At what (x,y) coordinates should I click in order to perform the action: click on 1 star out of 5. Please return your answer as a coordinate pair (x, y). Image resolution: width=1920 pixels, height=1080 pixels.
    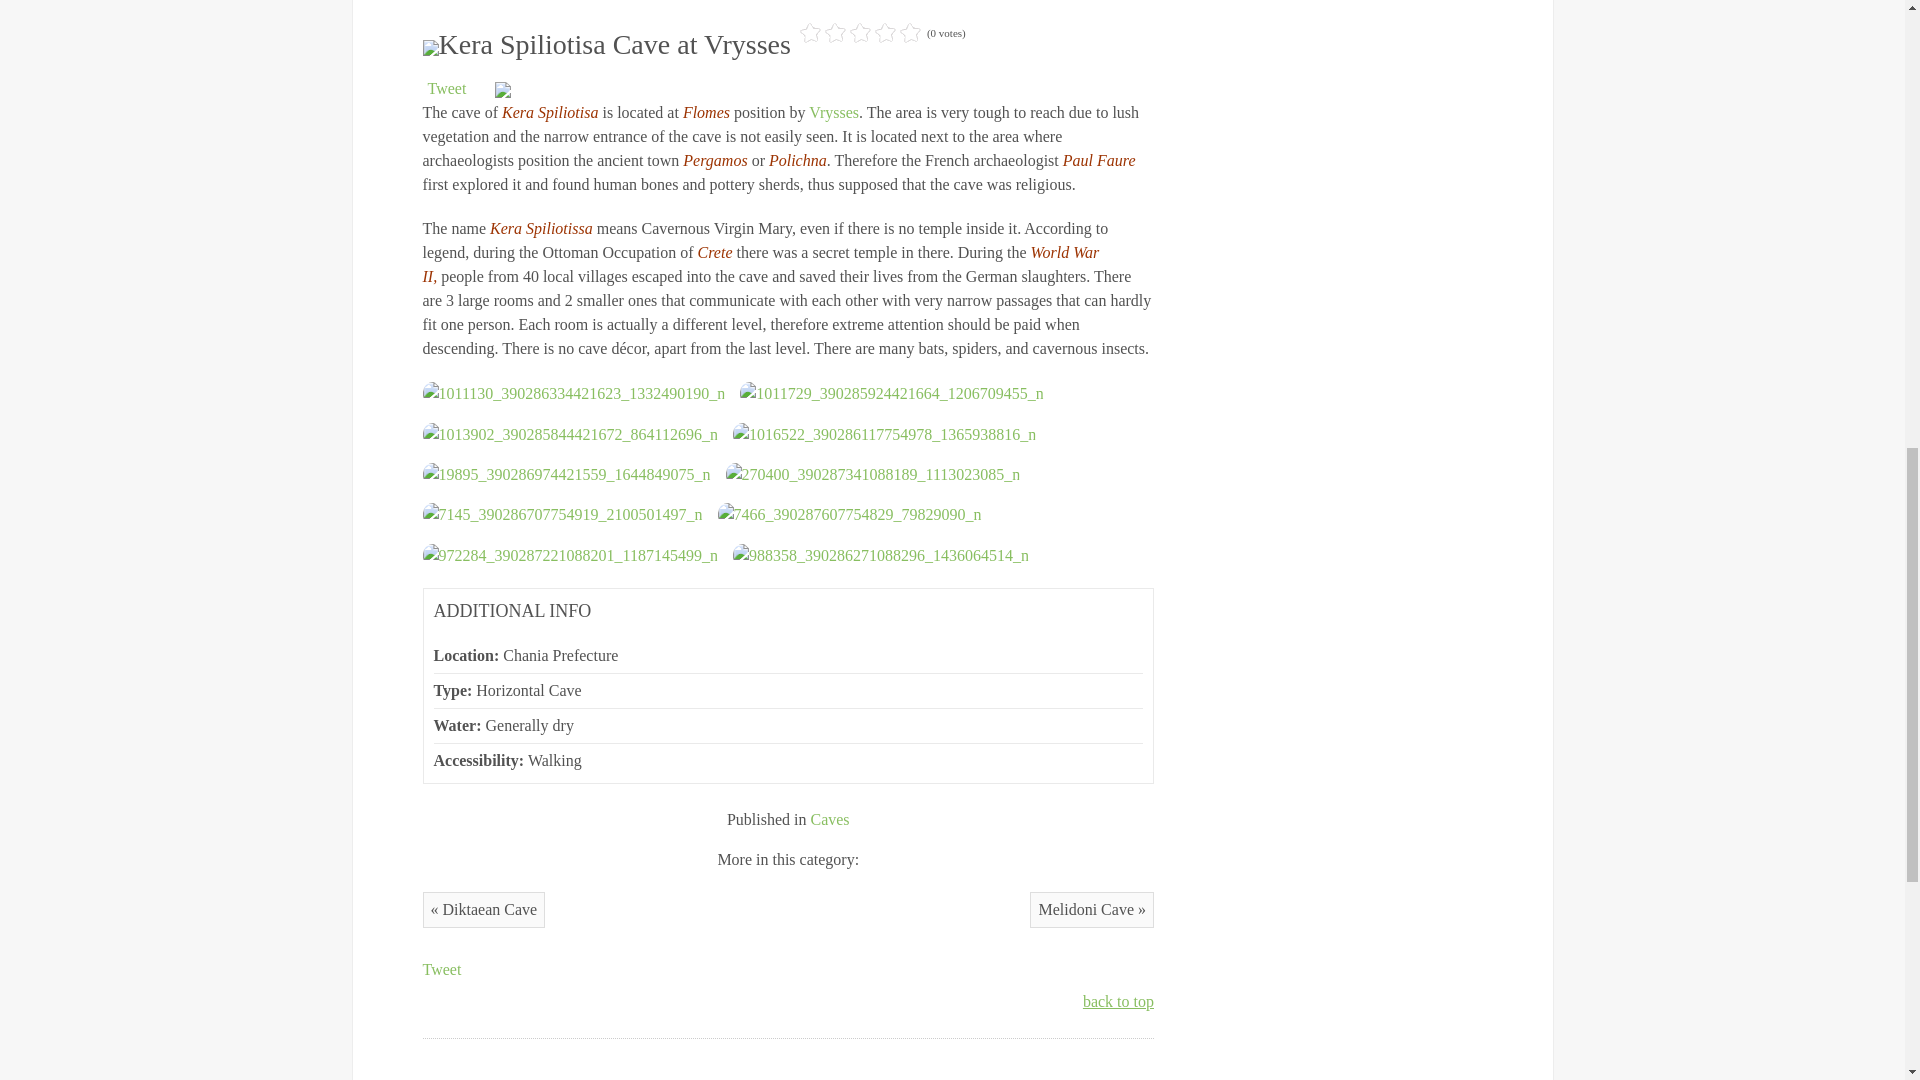
    Looking at the image, I should click on (810, 33).